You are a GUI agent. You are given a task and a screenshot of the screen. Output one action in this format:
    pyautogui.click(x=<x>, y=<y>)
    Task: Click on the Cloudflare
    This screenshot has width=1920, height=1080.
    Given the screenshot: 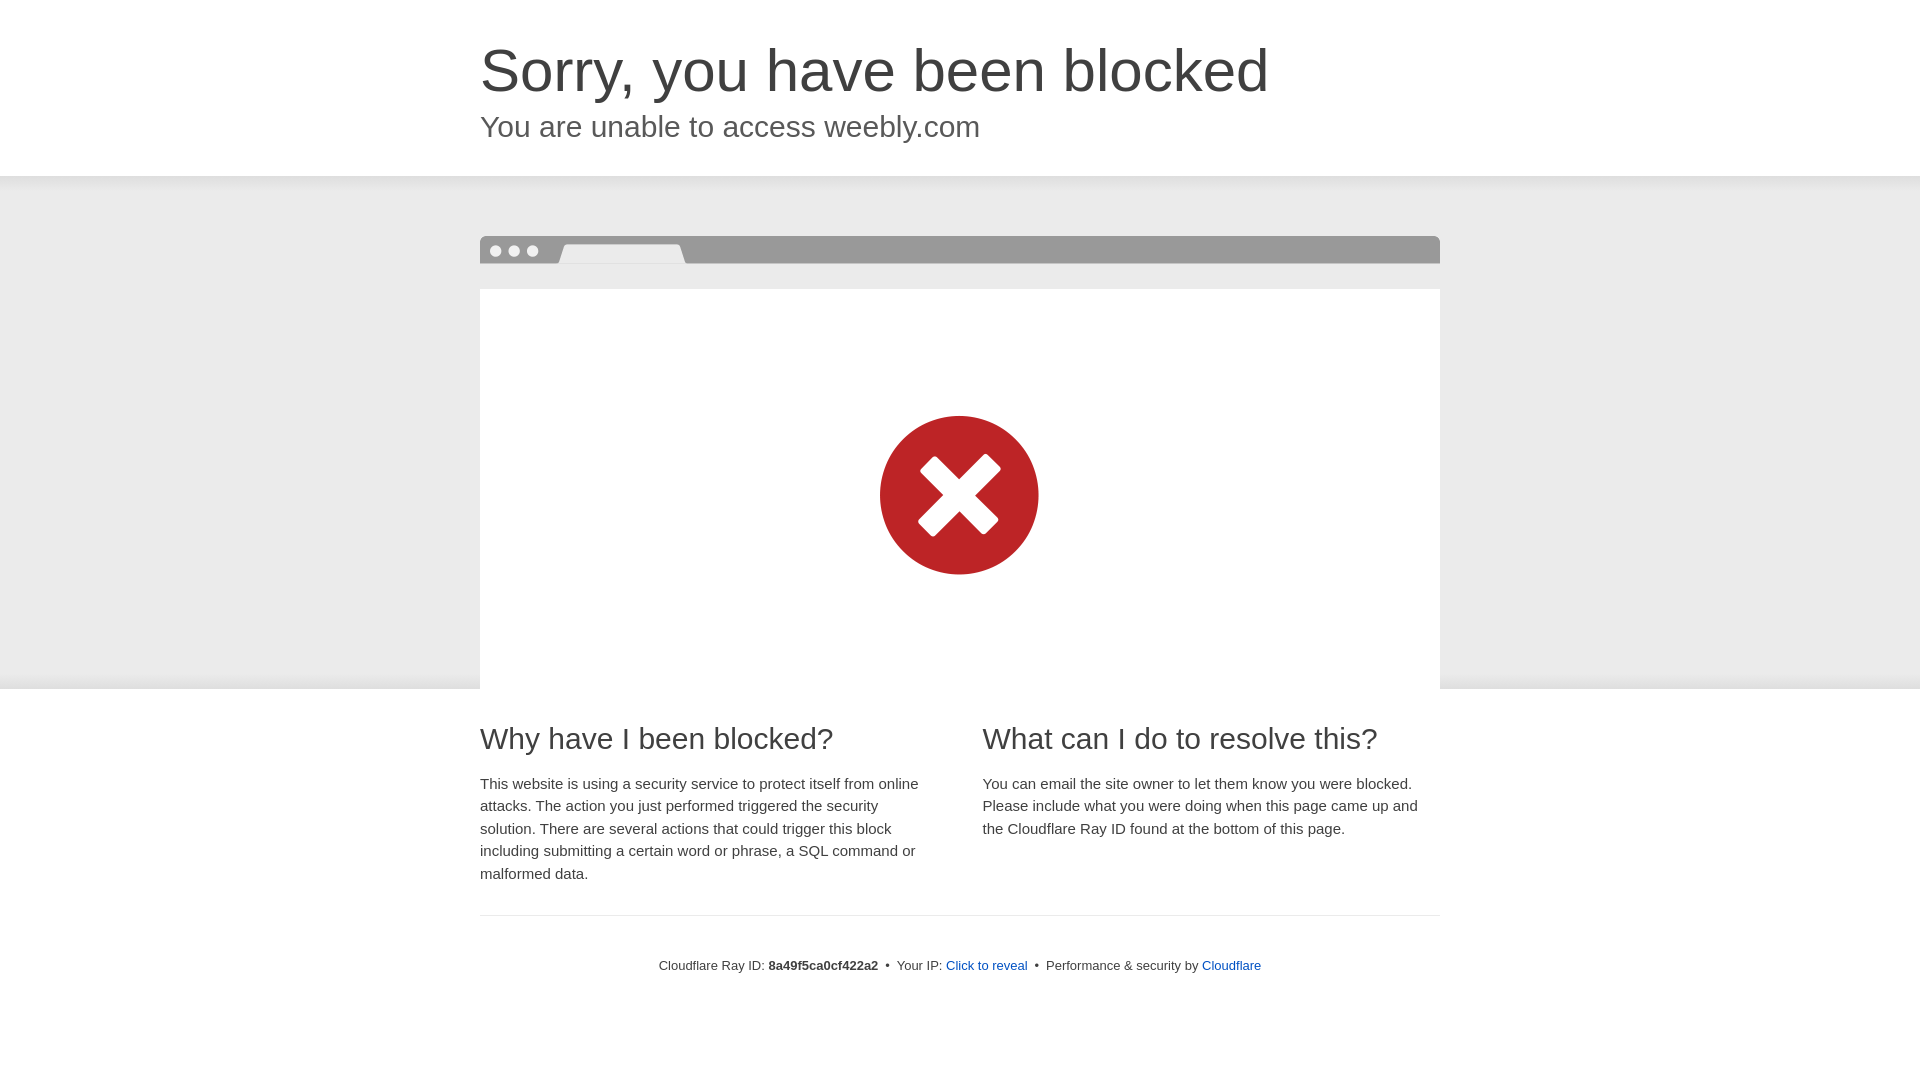 What is the action you would take?
    pyautogui.click(x=1231, y=965)
    